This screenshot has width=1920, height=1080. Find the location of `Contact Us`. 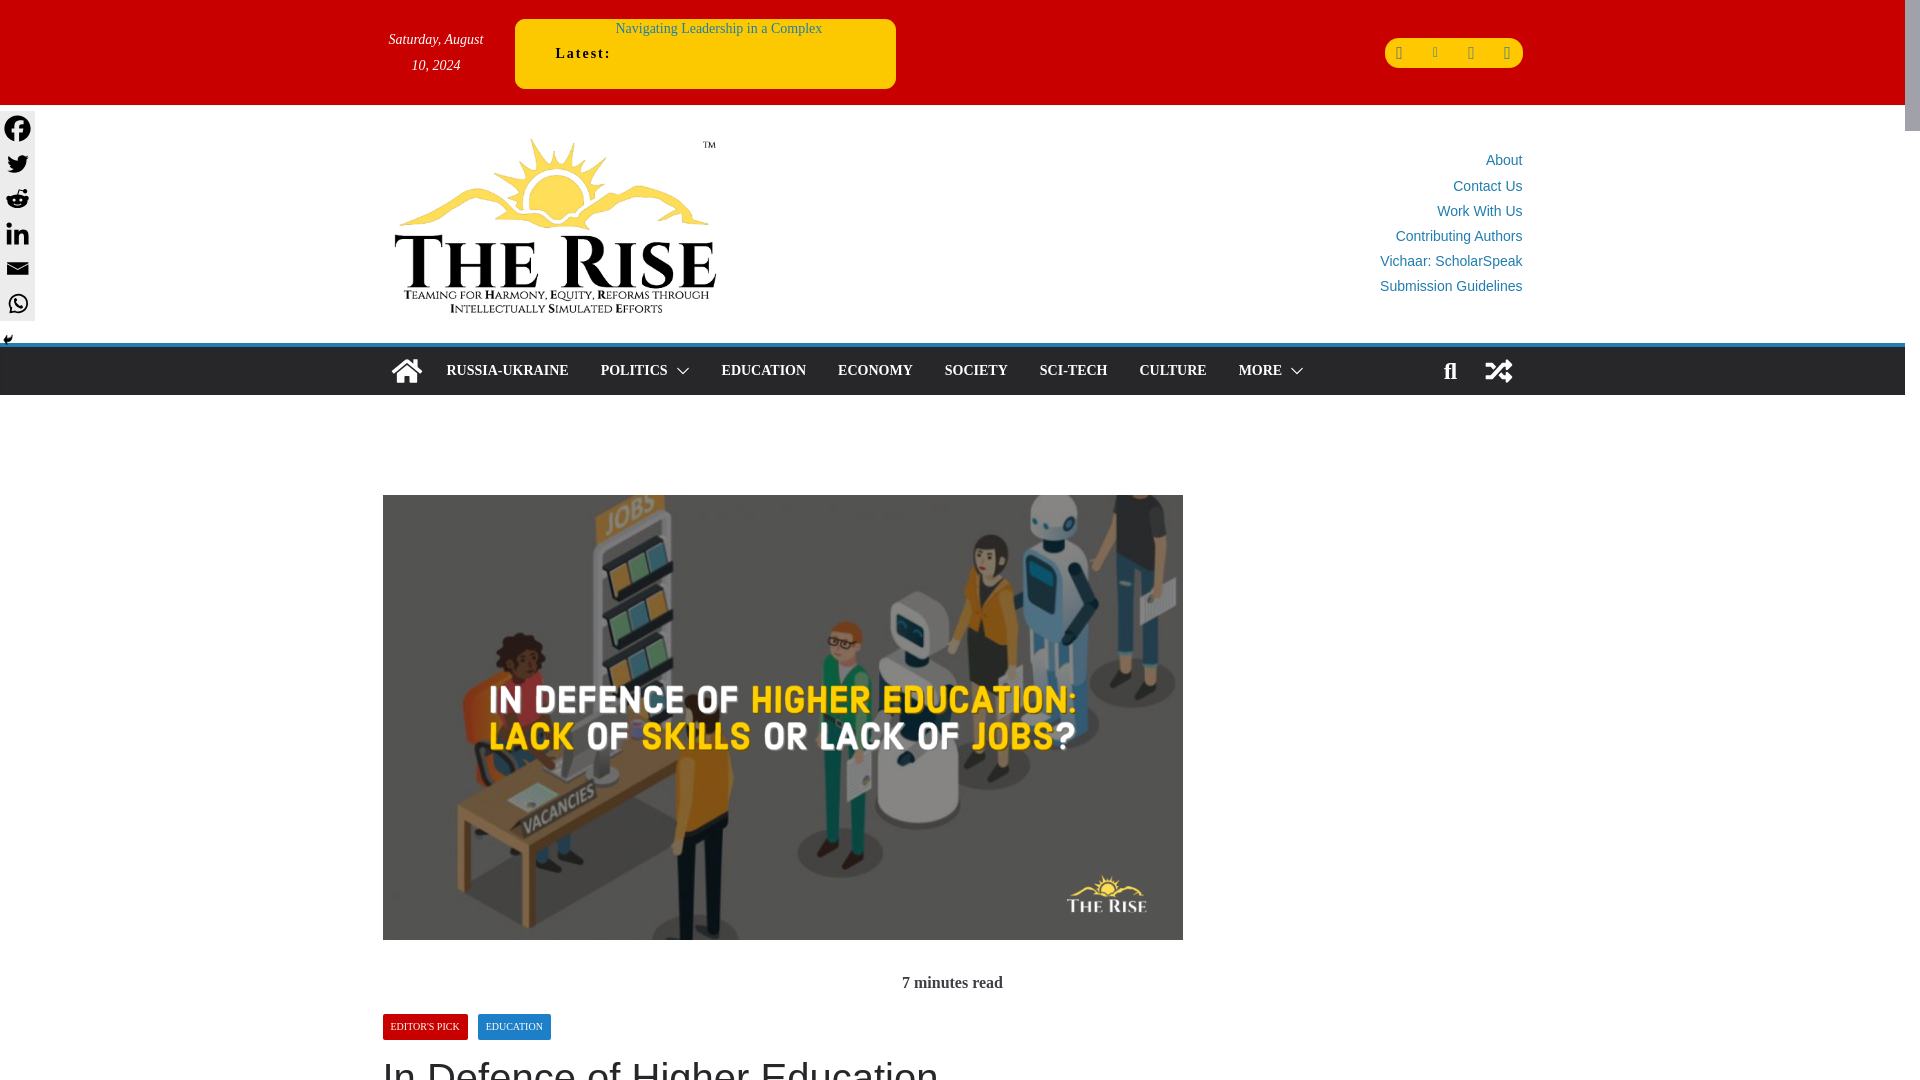

Contact Us is located at coordinates (1488, 186).